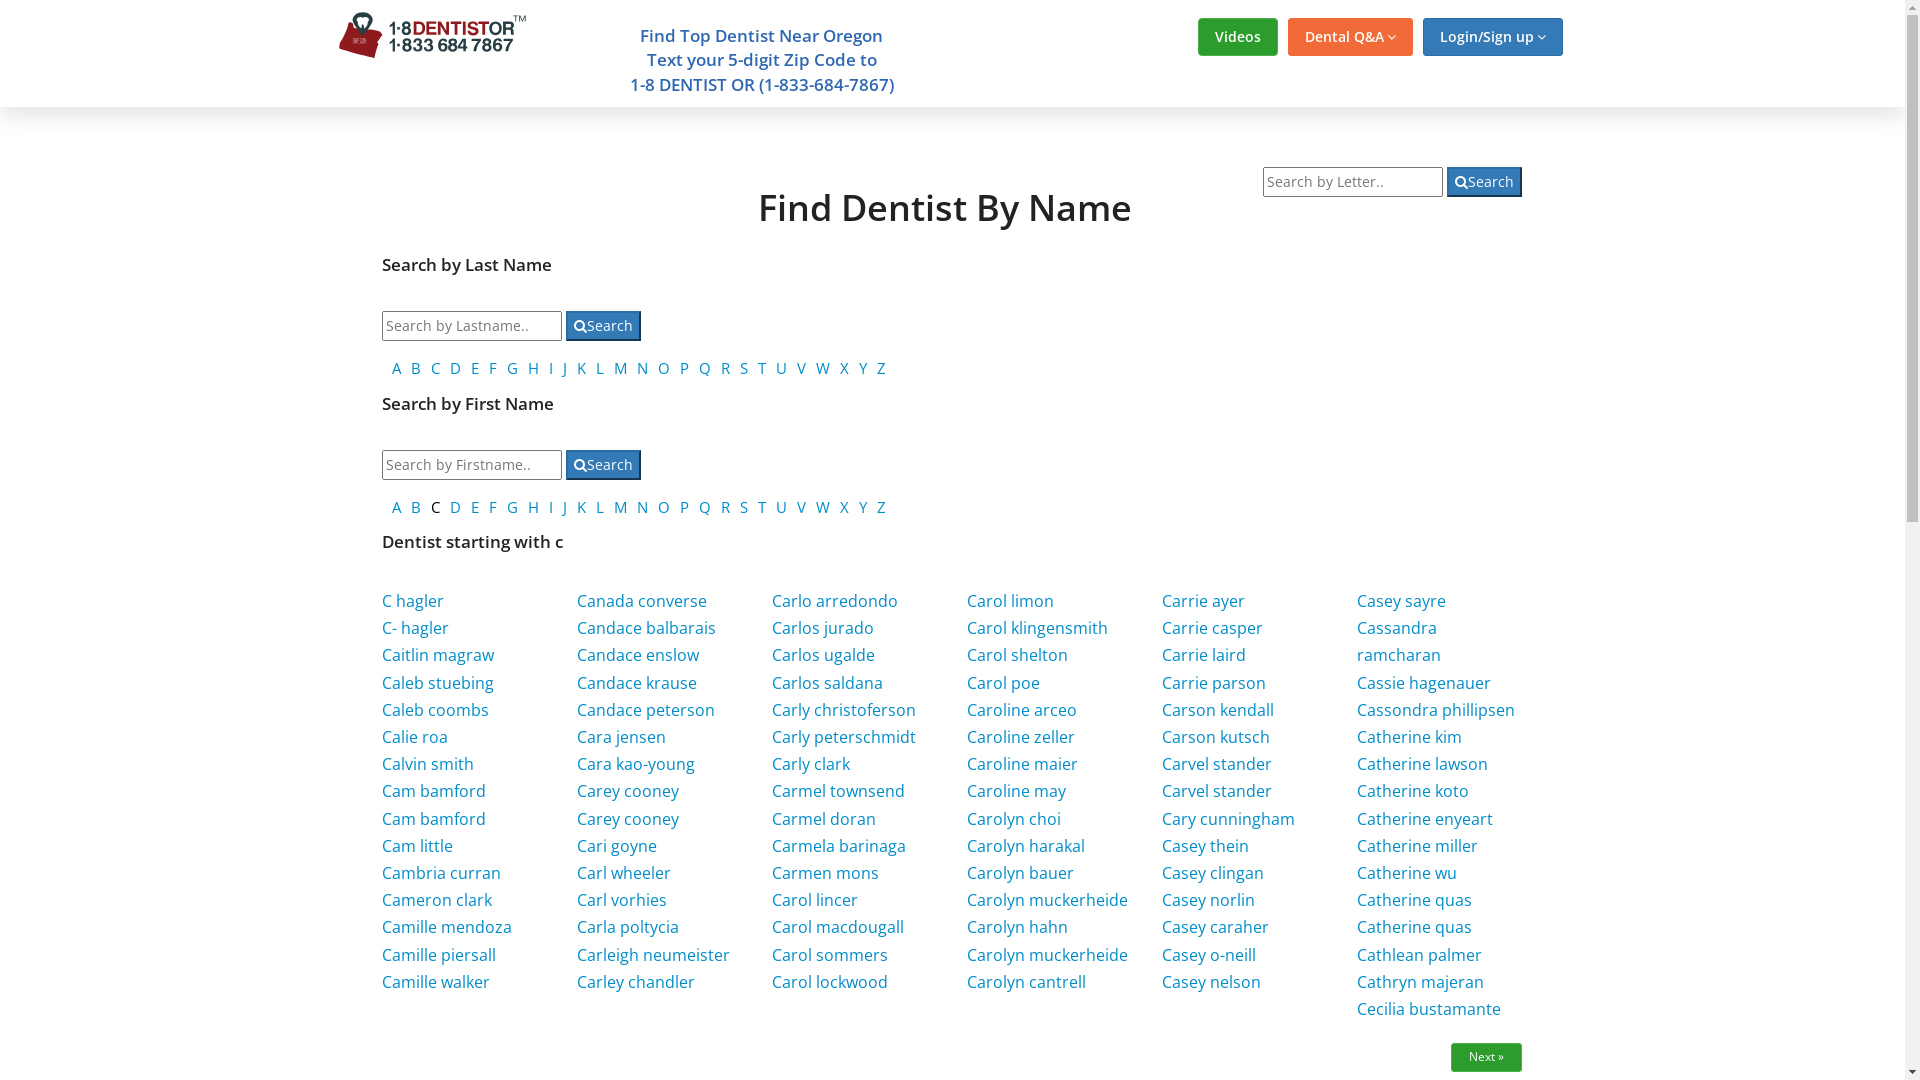 The image size is (1920, 1080). I want to click on Carly christoferson, so click(844, 710).